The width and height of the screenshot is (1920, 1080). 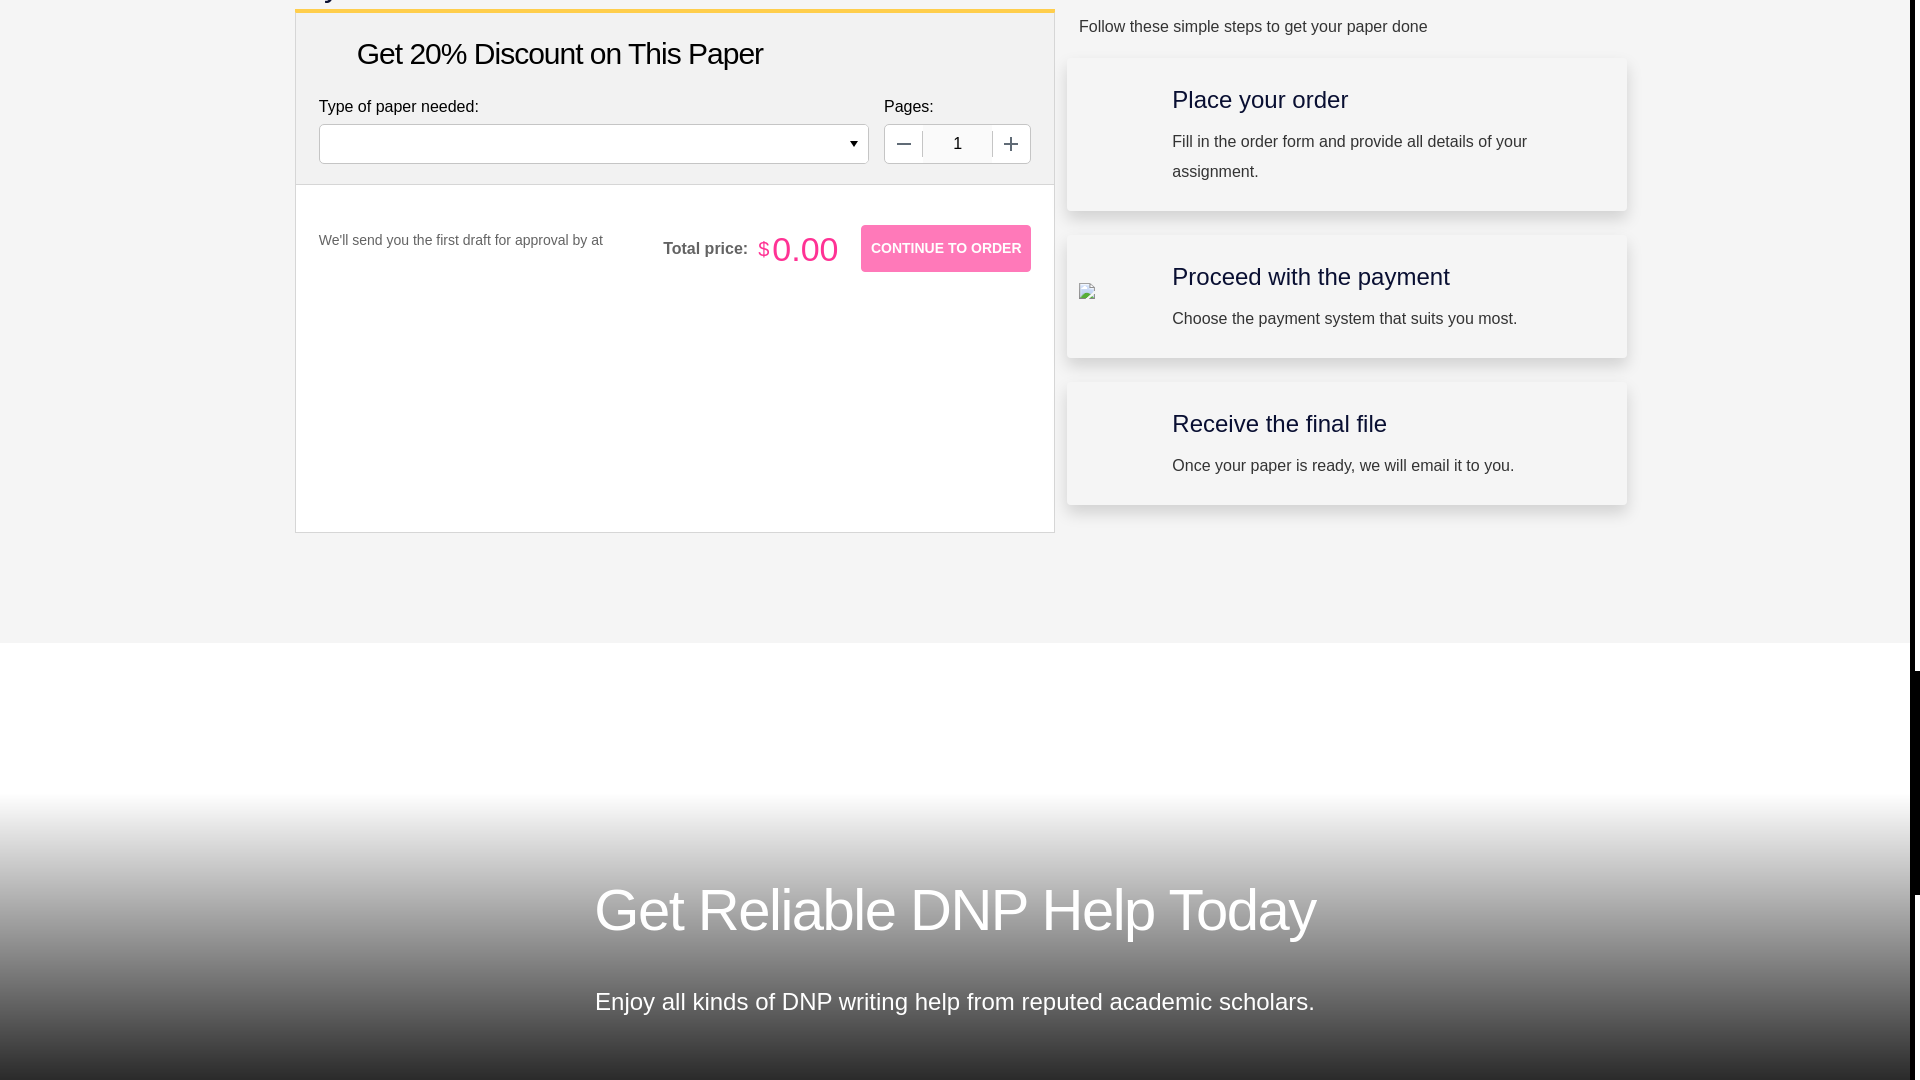 I want to click on Decrease, so click(x=904, y=144).